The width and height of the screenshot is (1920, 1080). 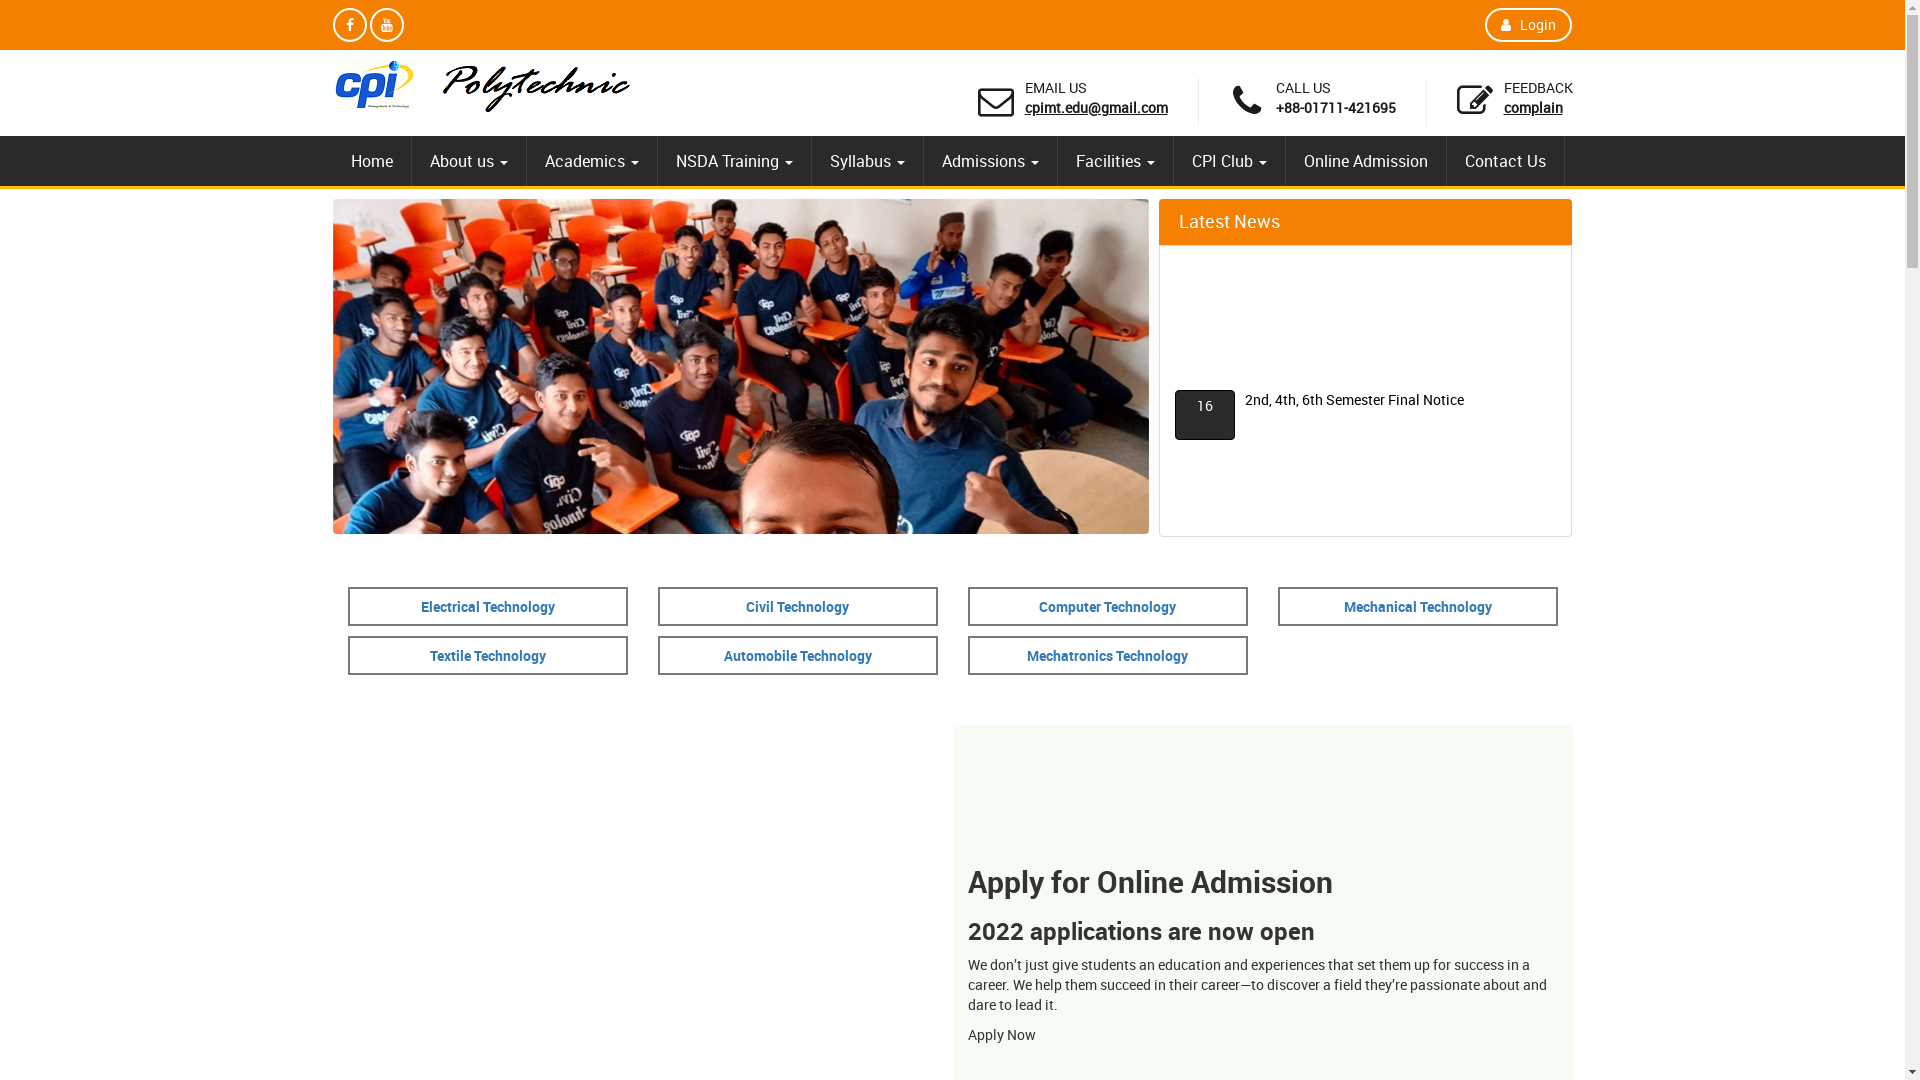 I want to click on Civil Technology, so click(x=798, y=606).